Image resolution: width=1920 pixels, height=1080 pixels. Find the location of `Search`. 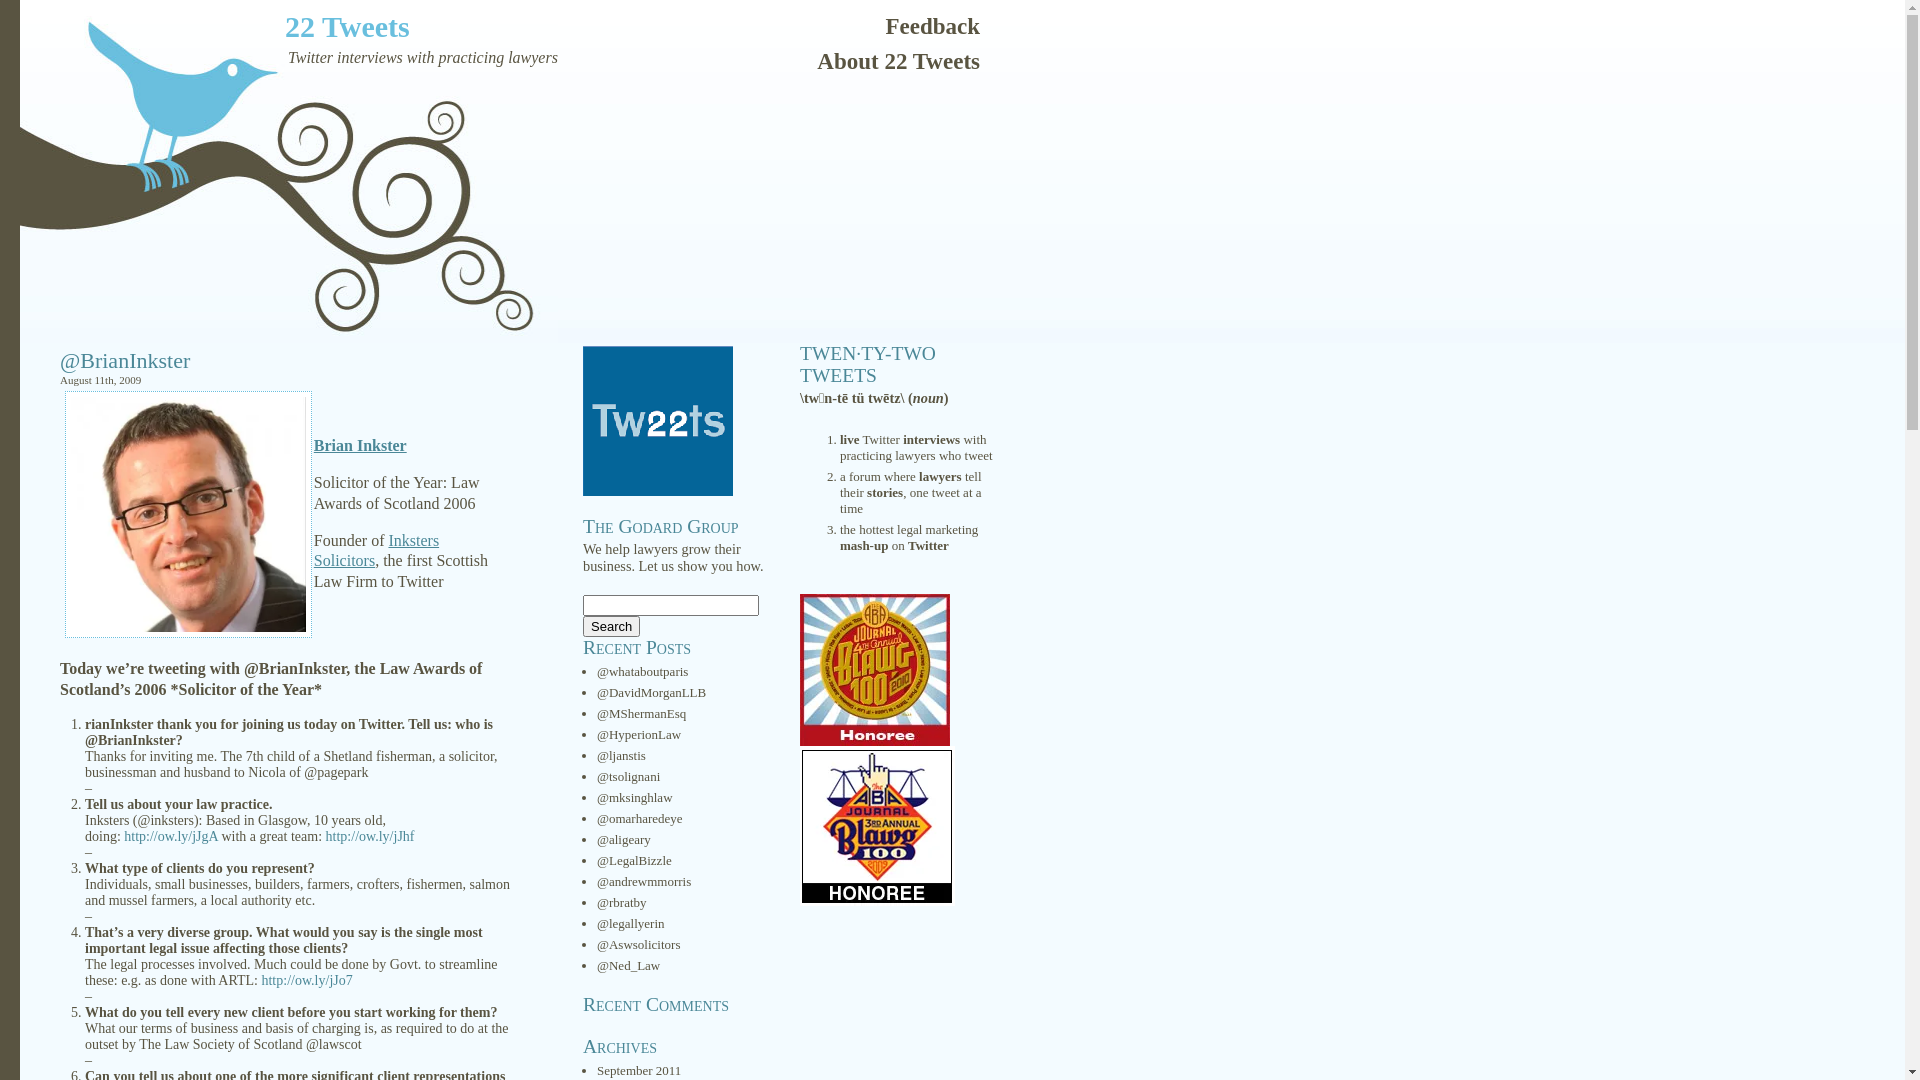

Search is located at coordinates (612, 626).